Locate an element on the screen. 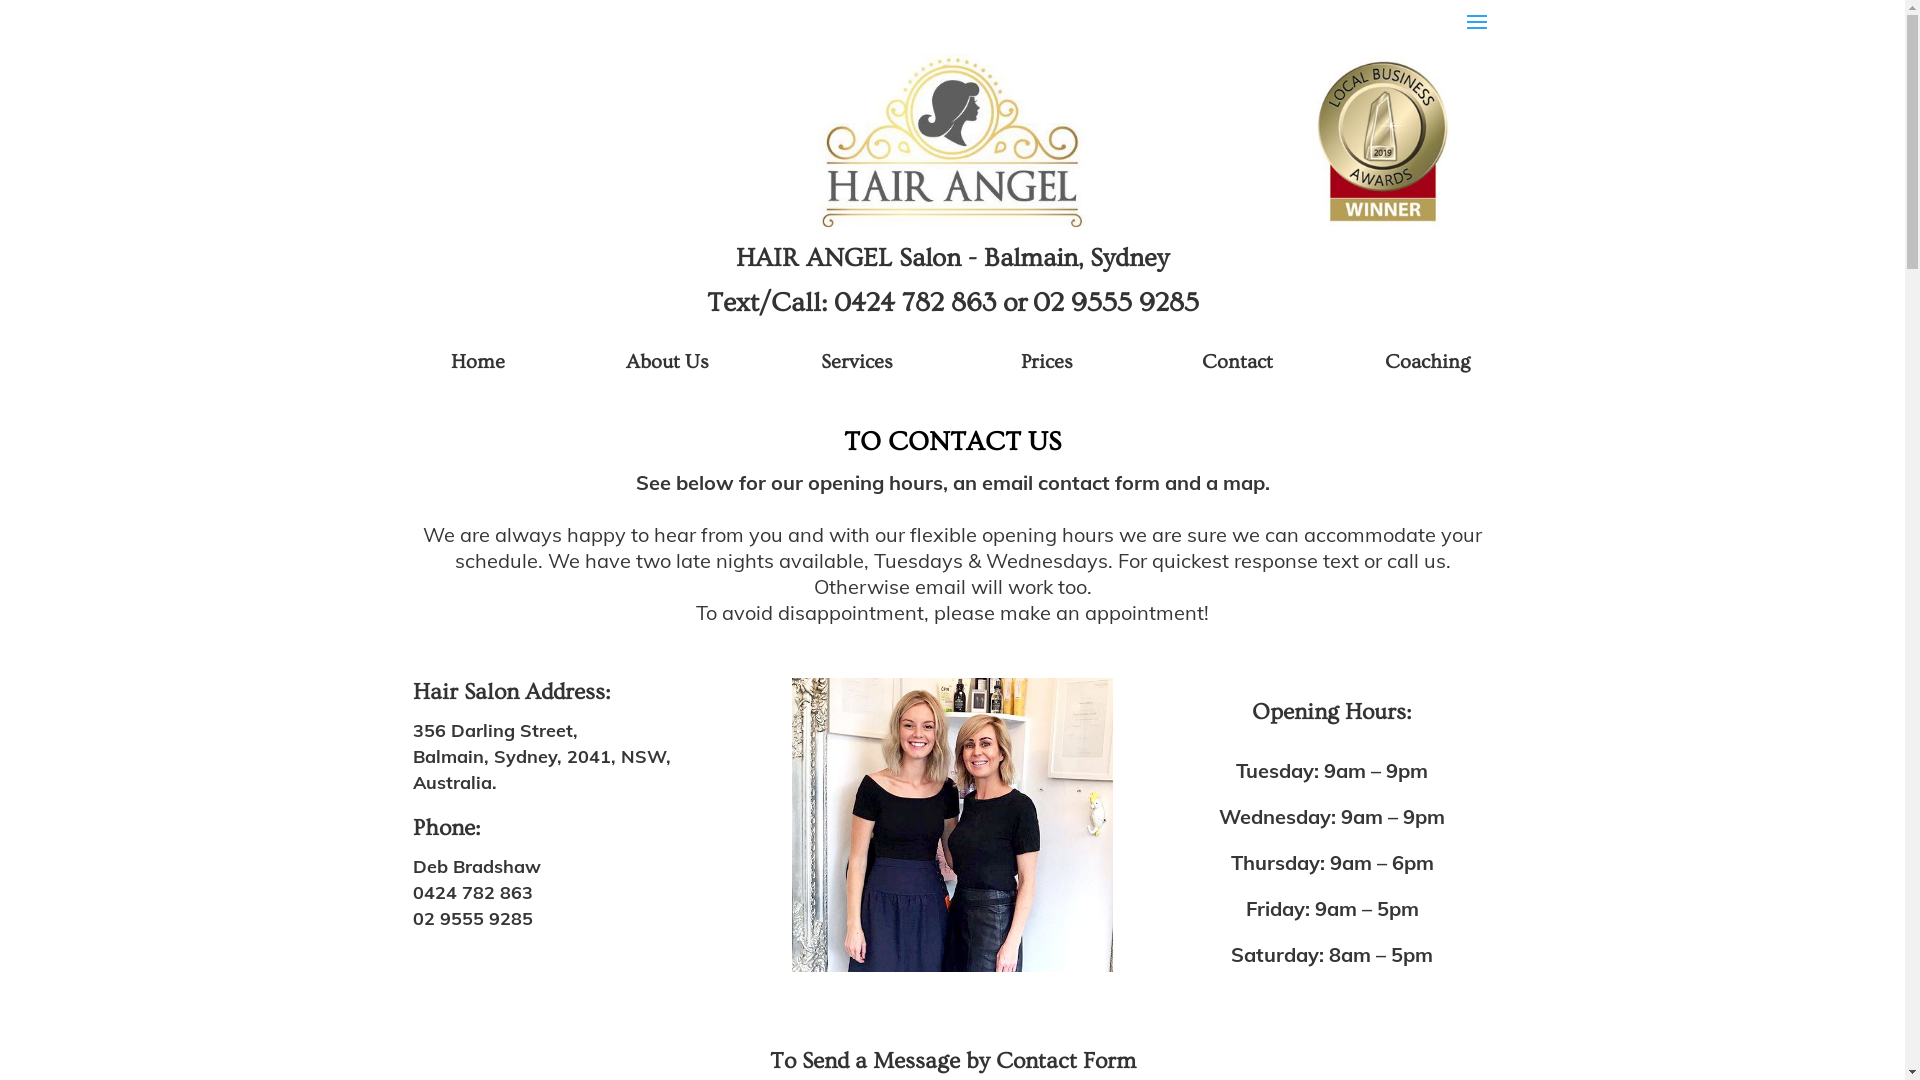 This screenshot has width=1920, height=1080. About Us is located at coordinates (668, 362).